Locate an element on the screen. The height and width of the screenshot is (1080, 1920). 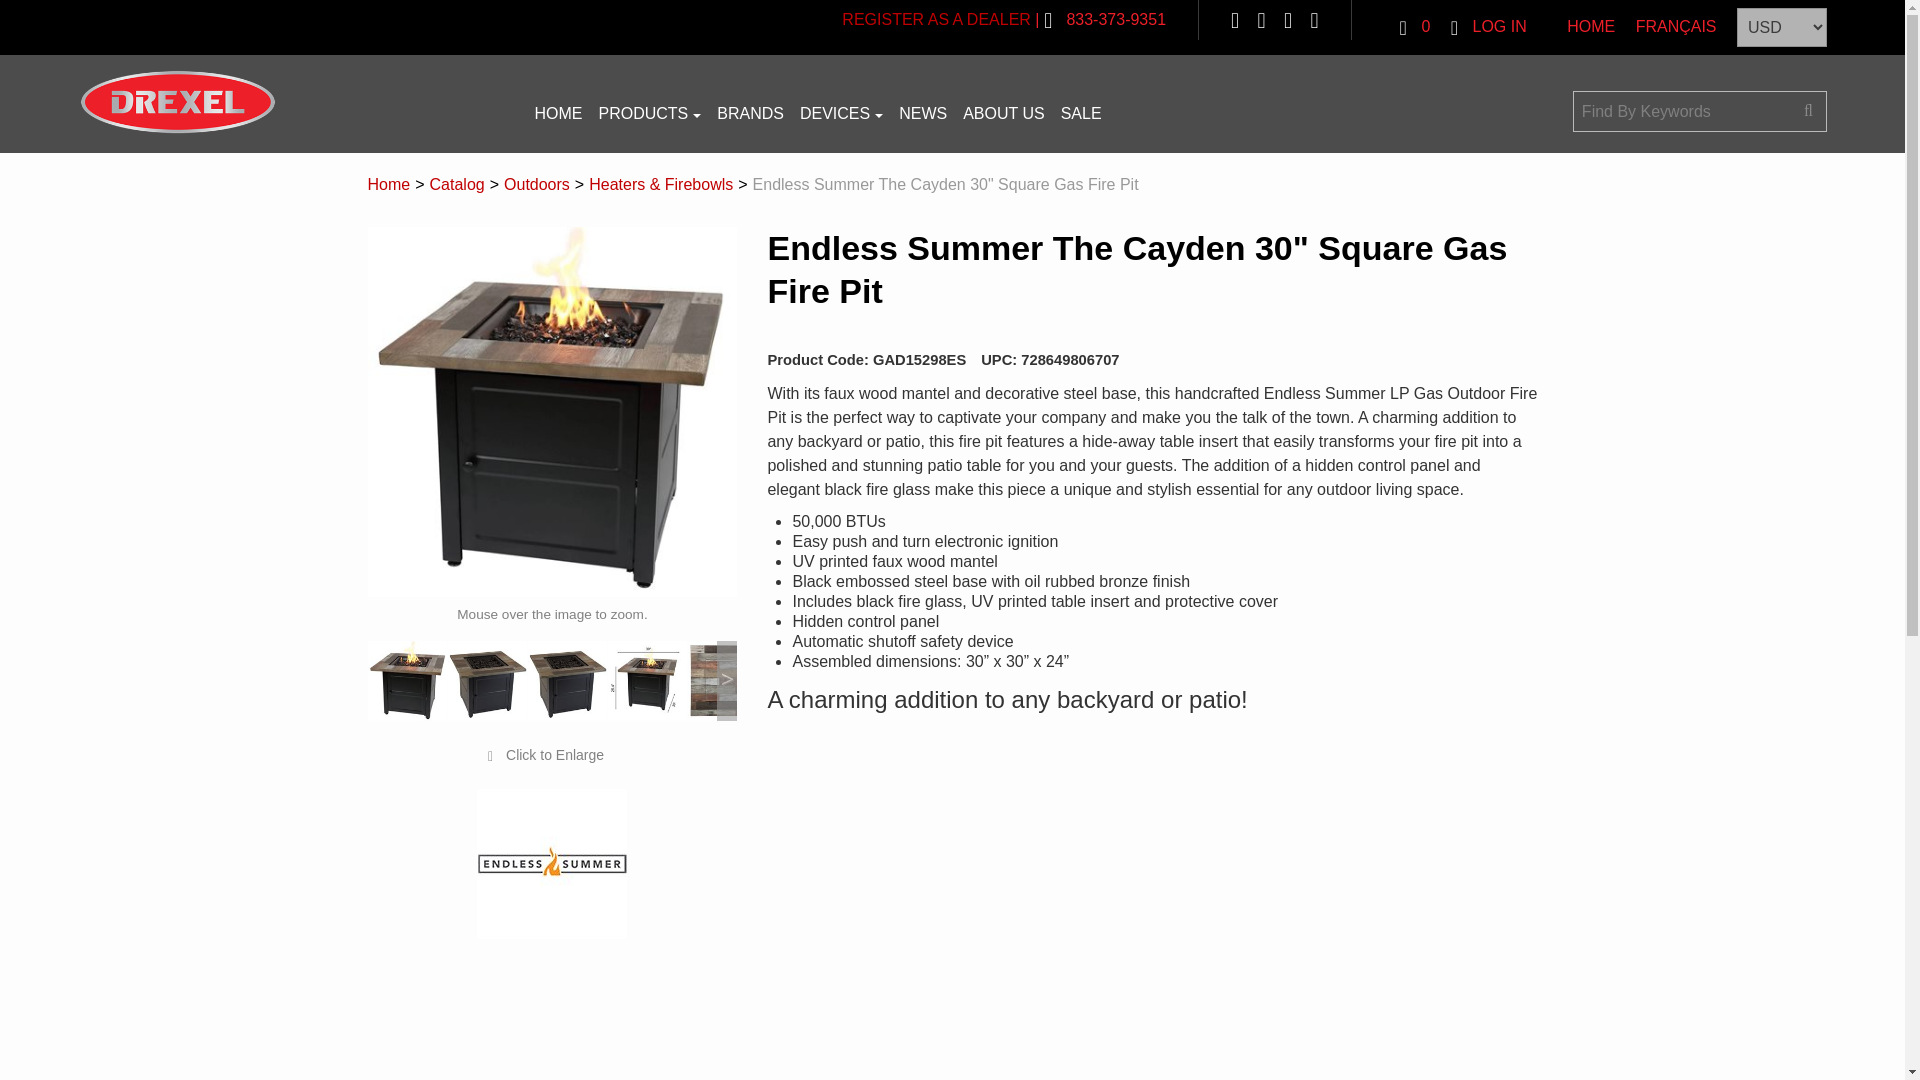
Instagram is located at coordinates (1288, 19).